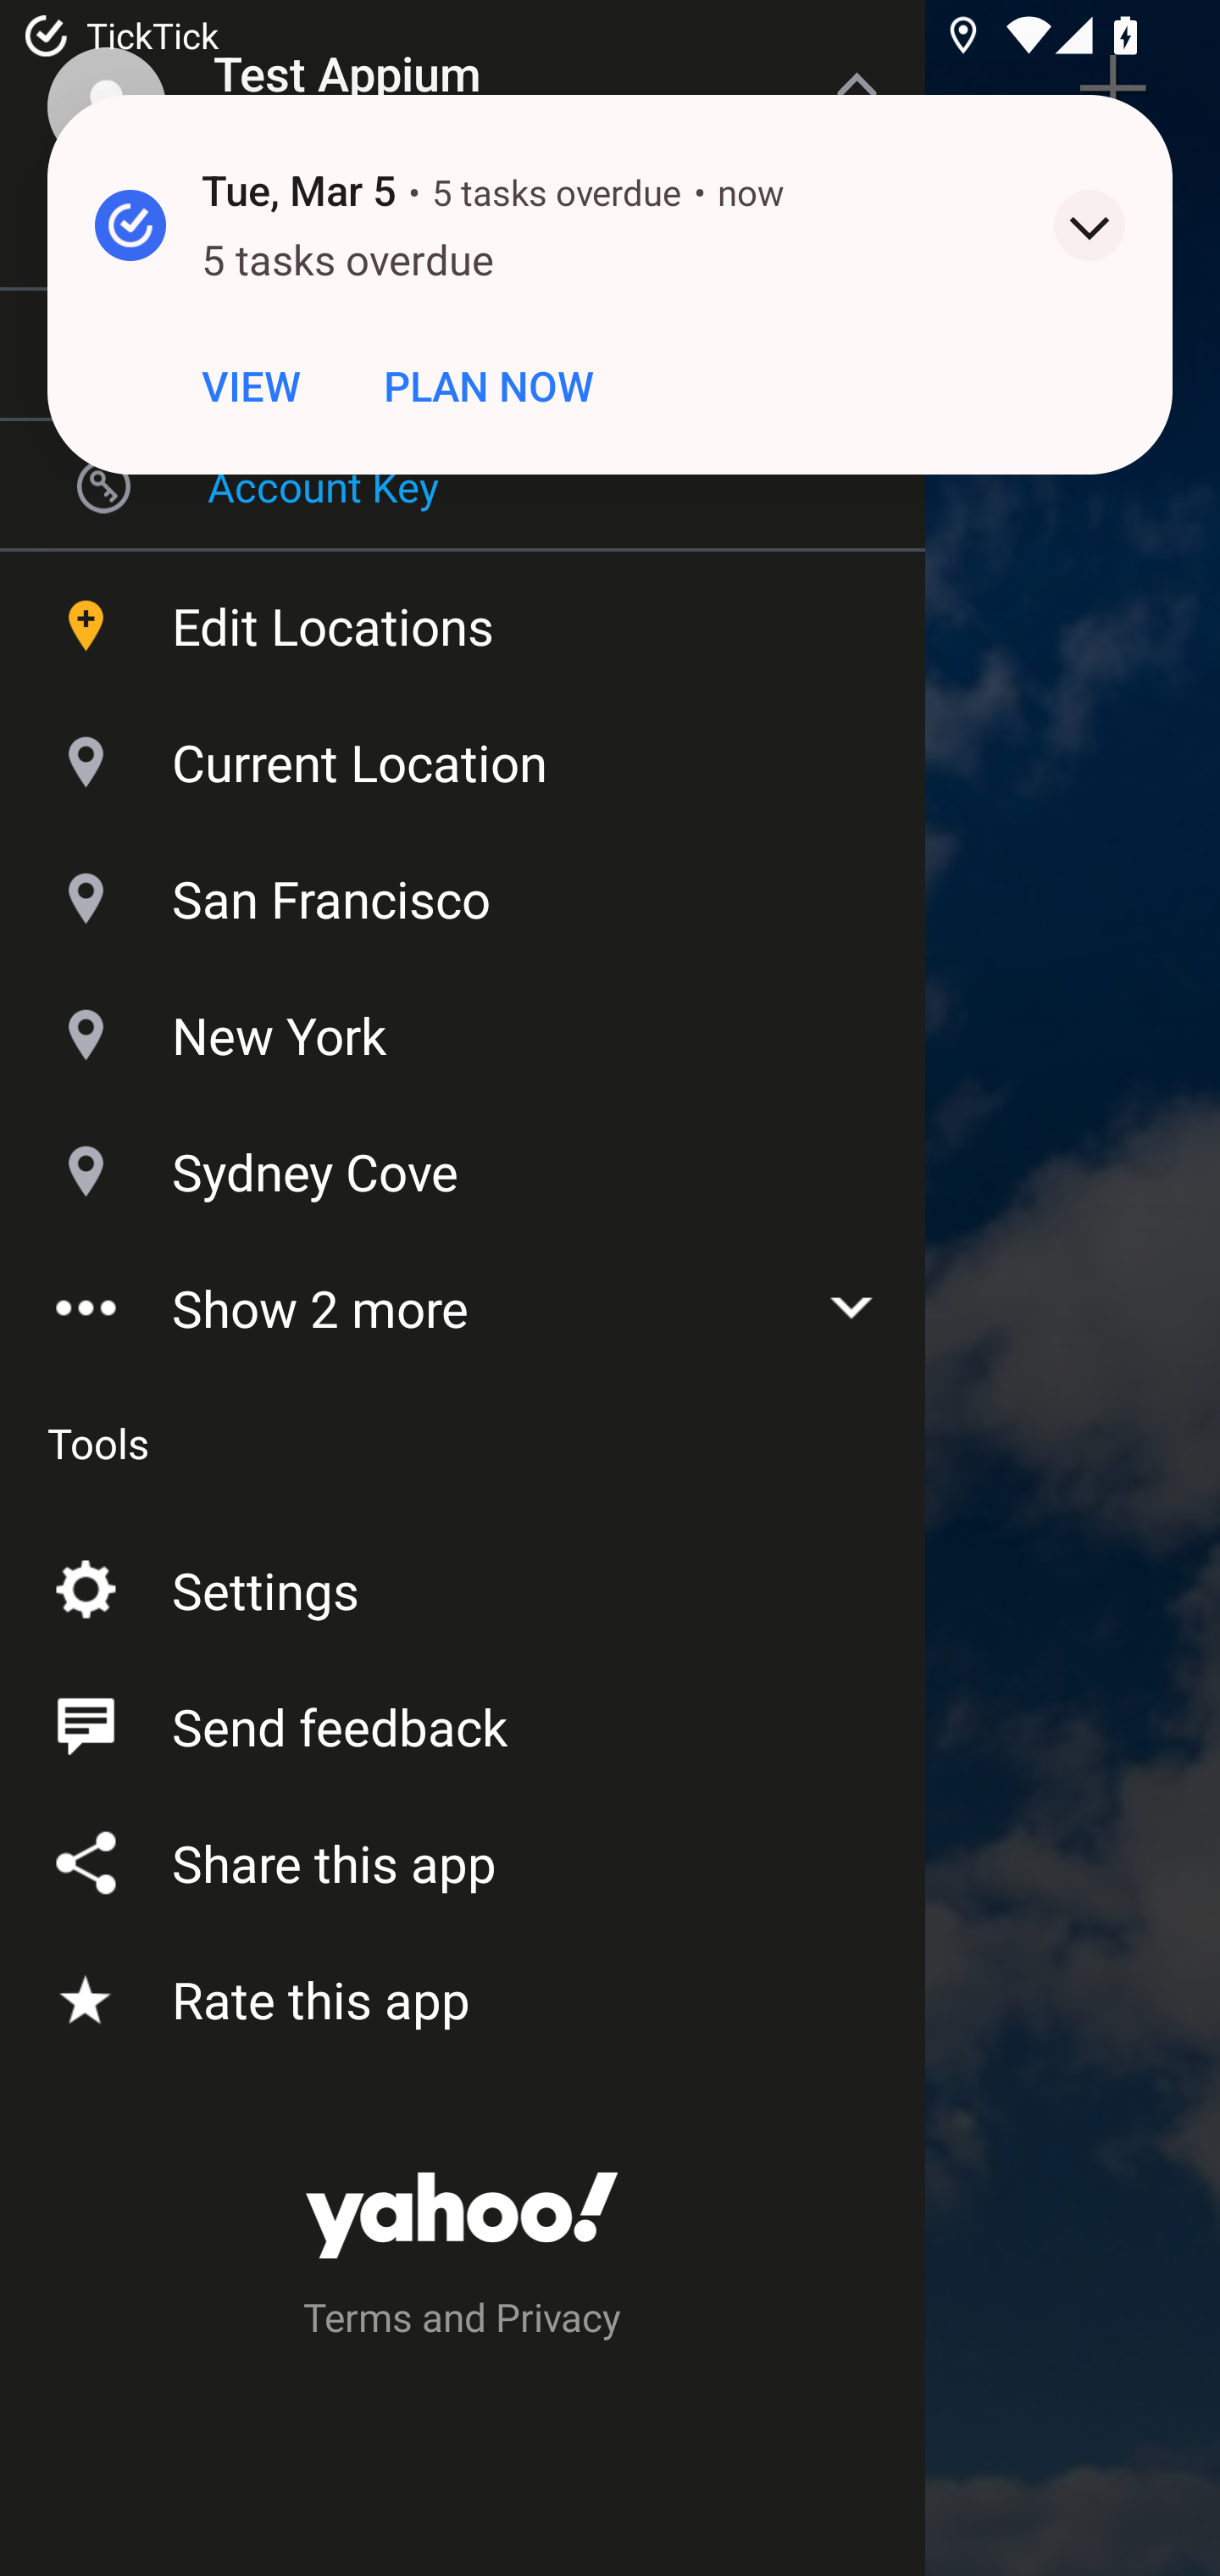  Describe the element at coordinates (463, 891) in the screenshot. I see `San Francisco` at that location.